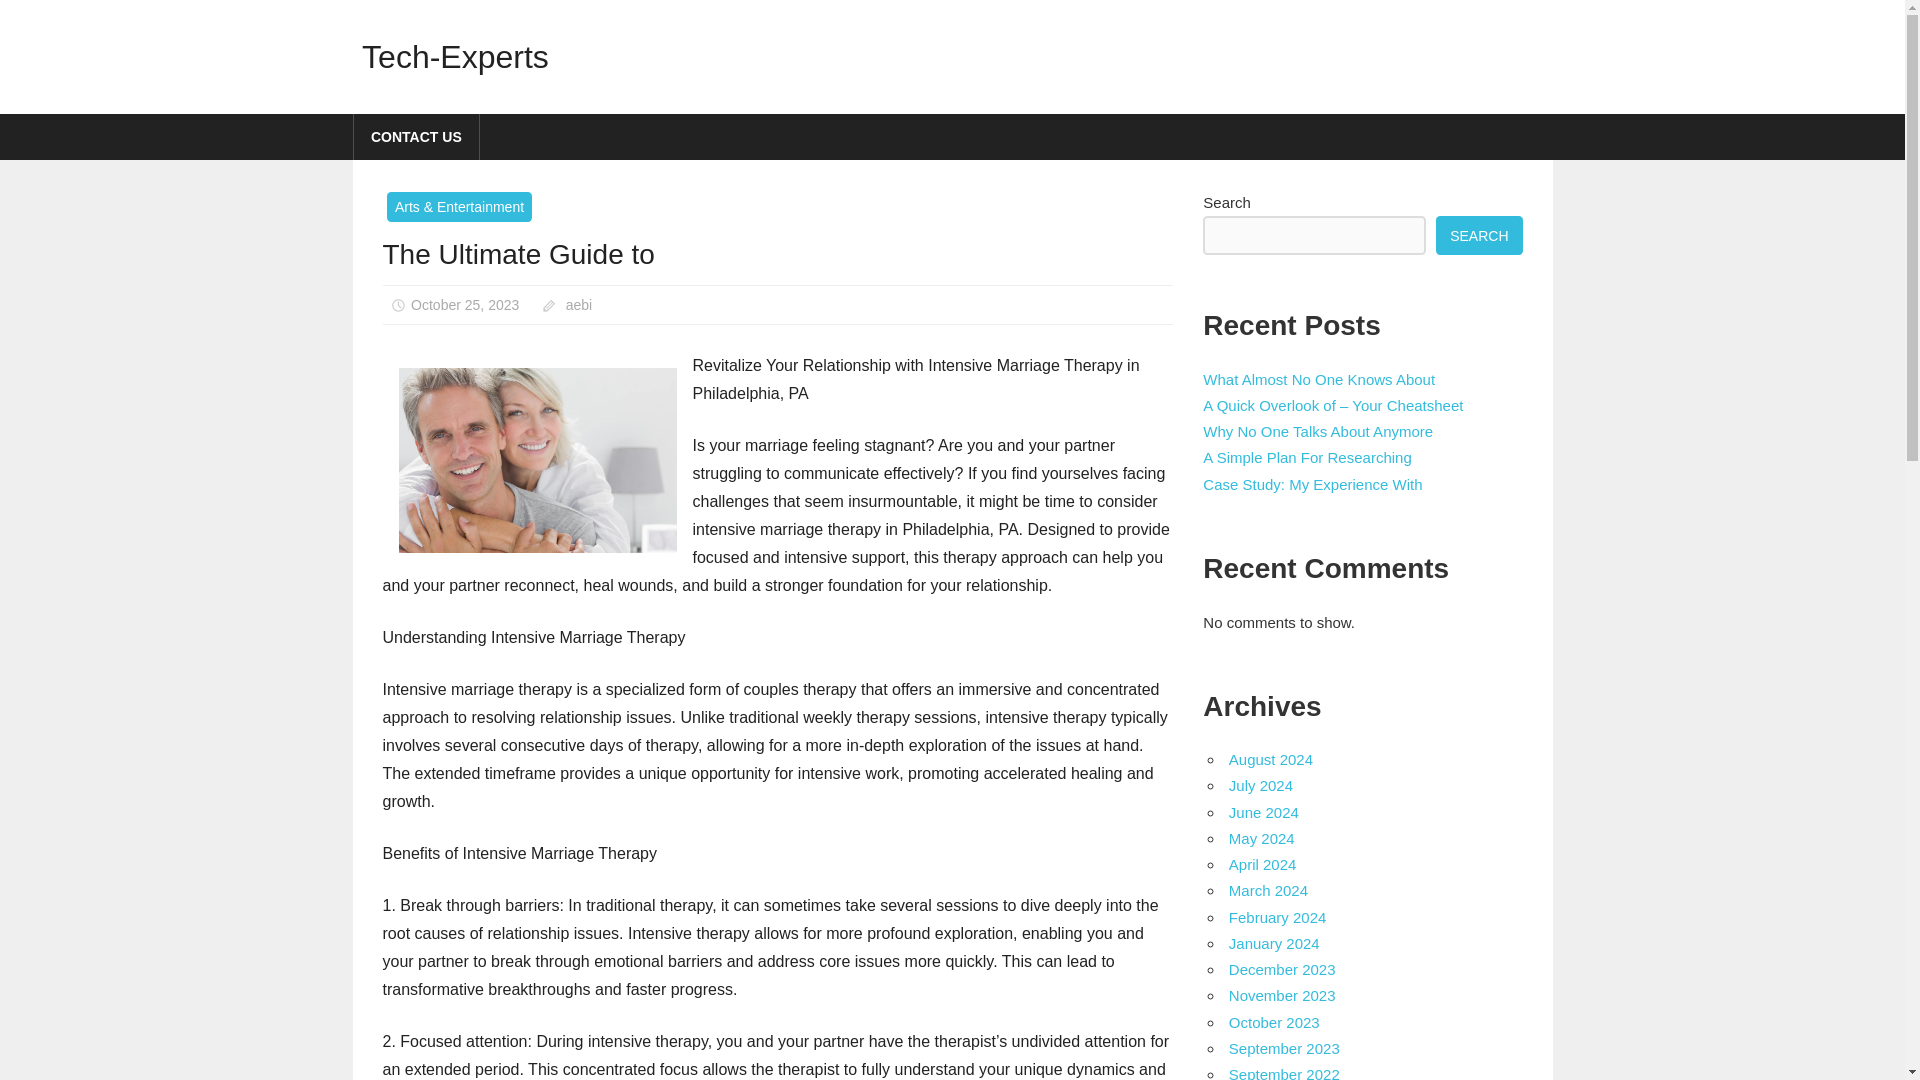 This screenshot has height=1080, width=1920. What do you see at coordinates (578, 305) in the screenshot?
I see `aebi` at bounding box center [578, 305].